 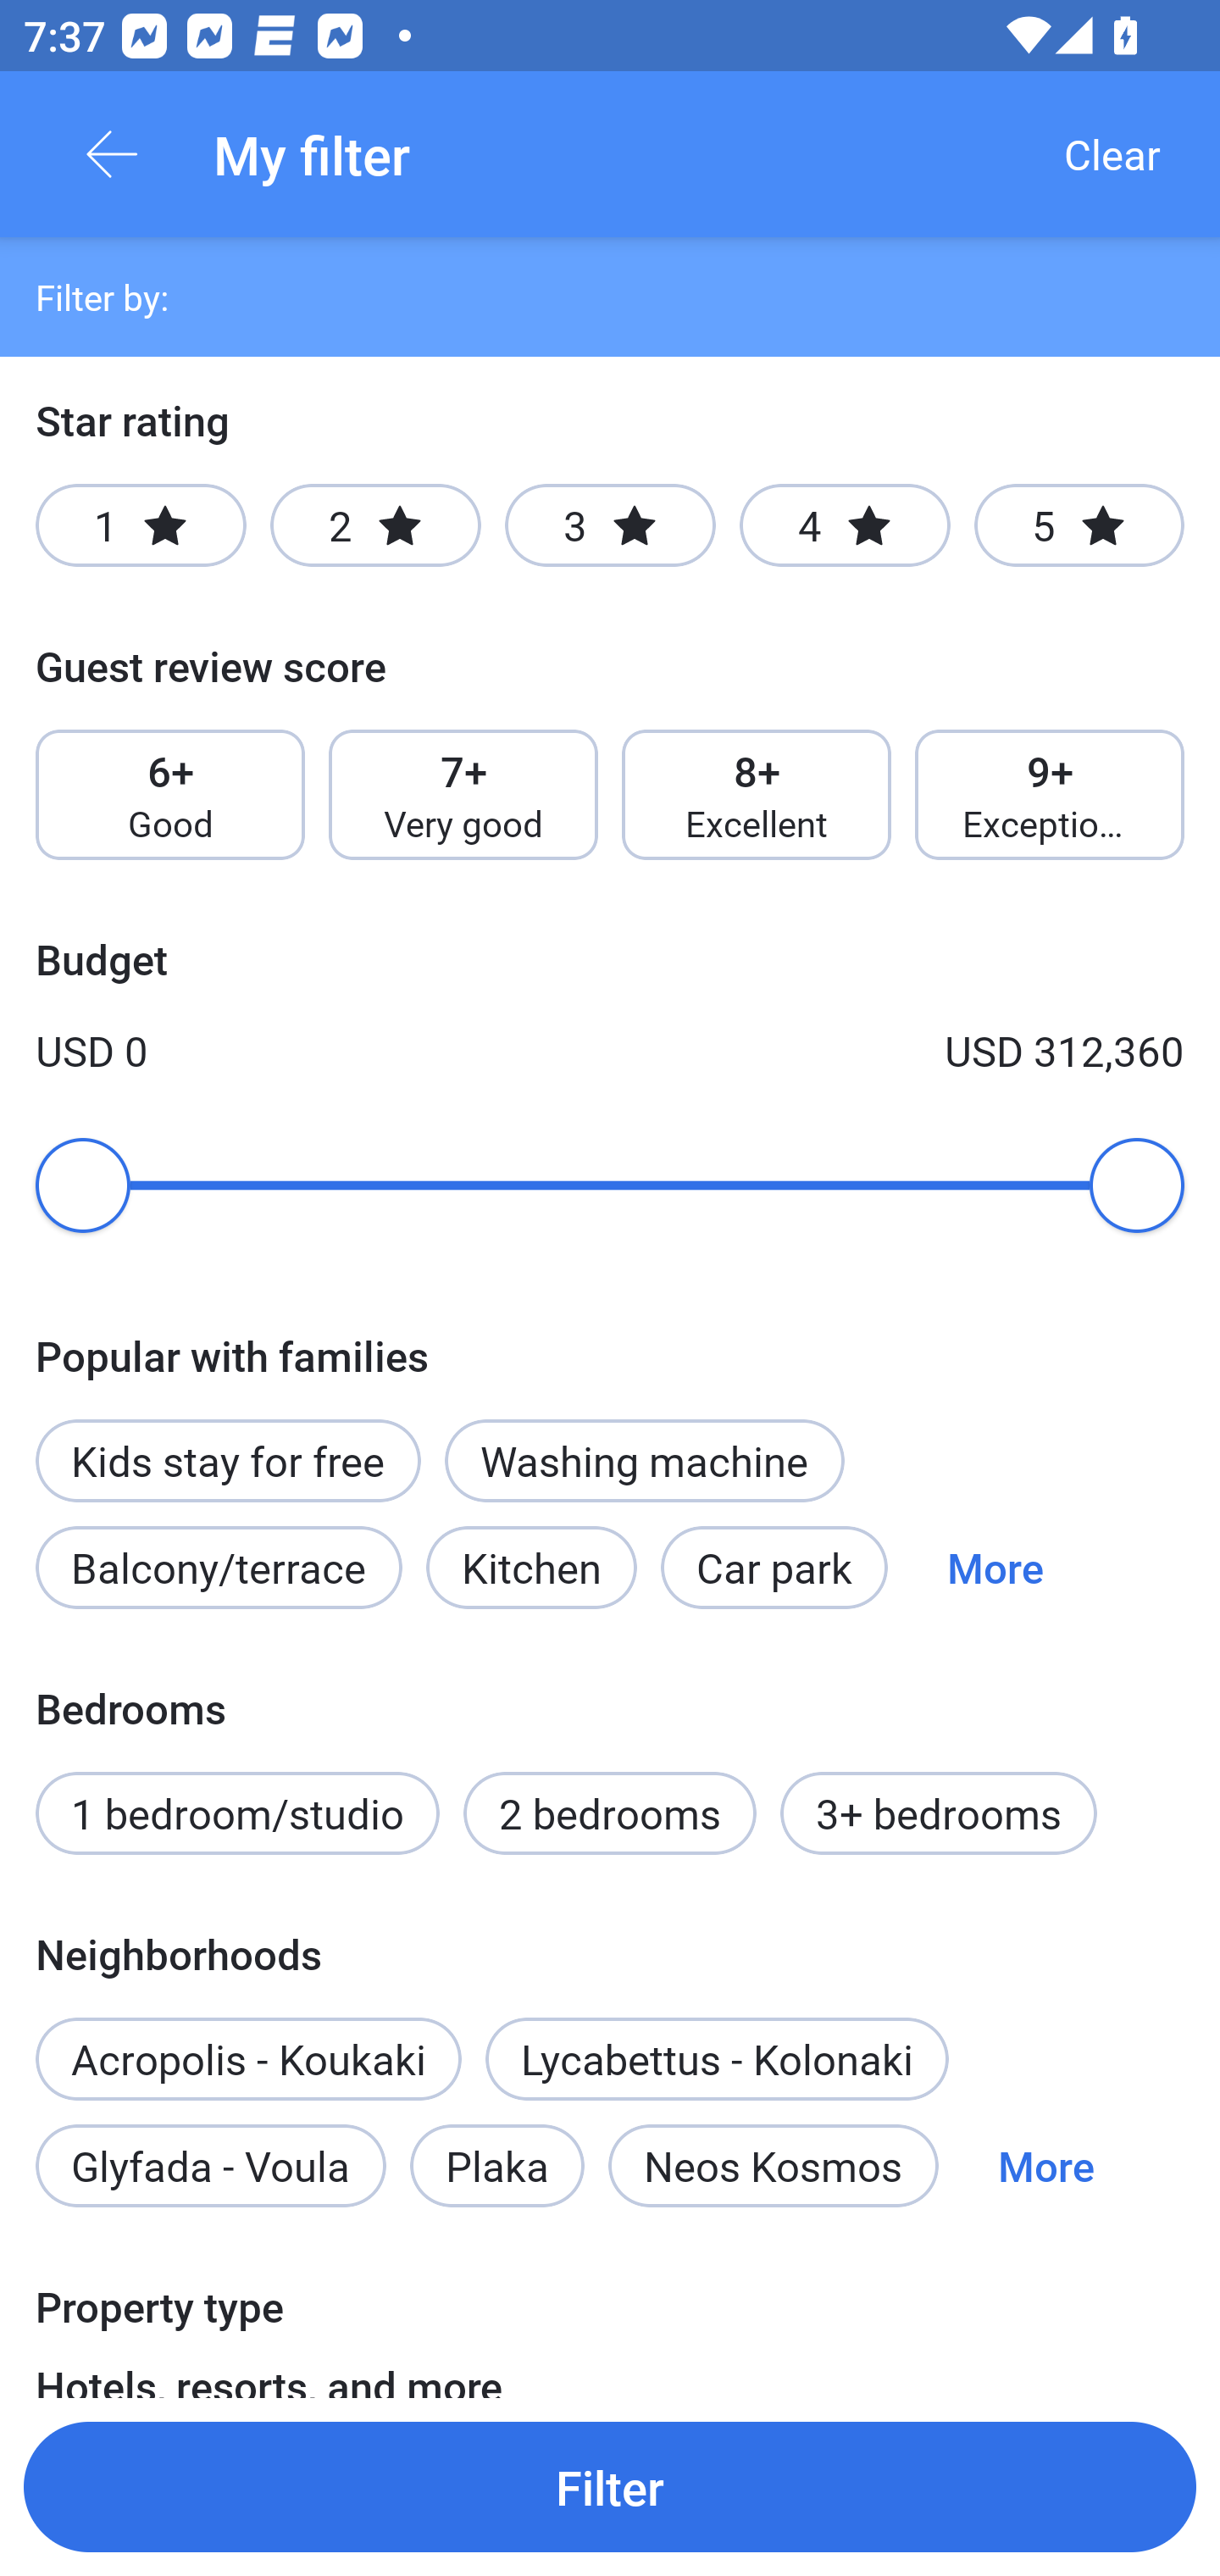 I want to click on 5, so click(x=1079, y=525).